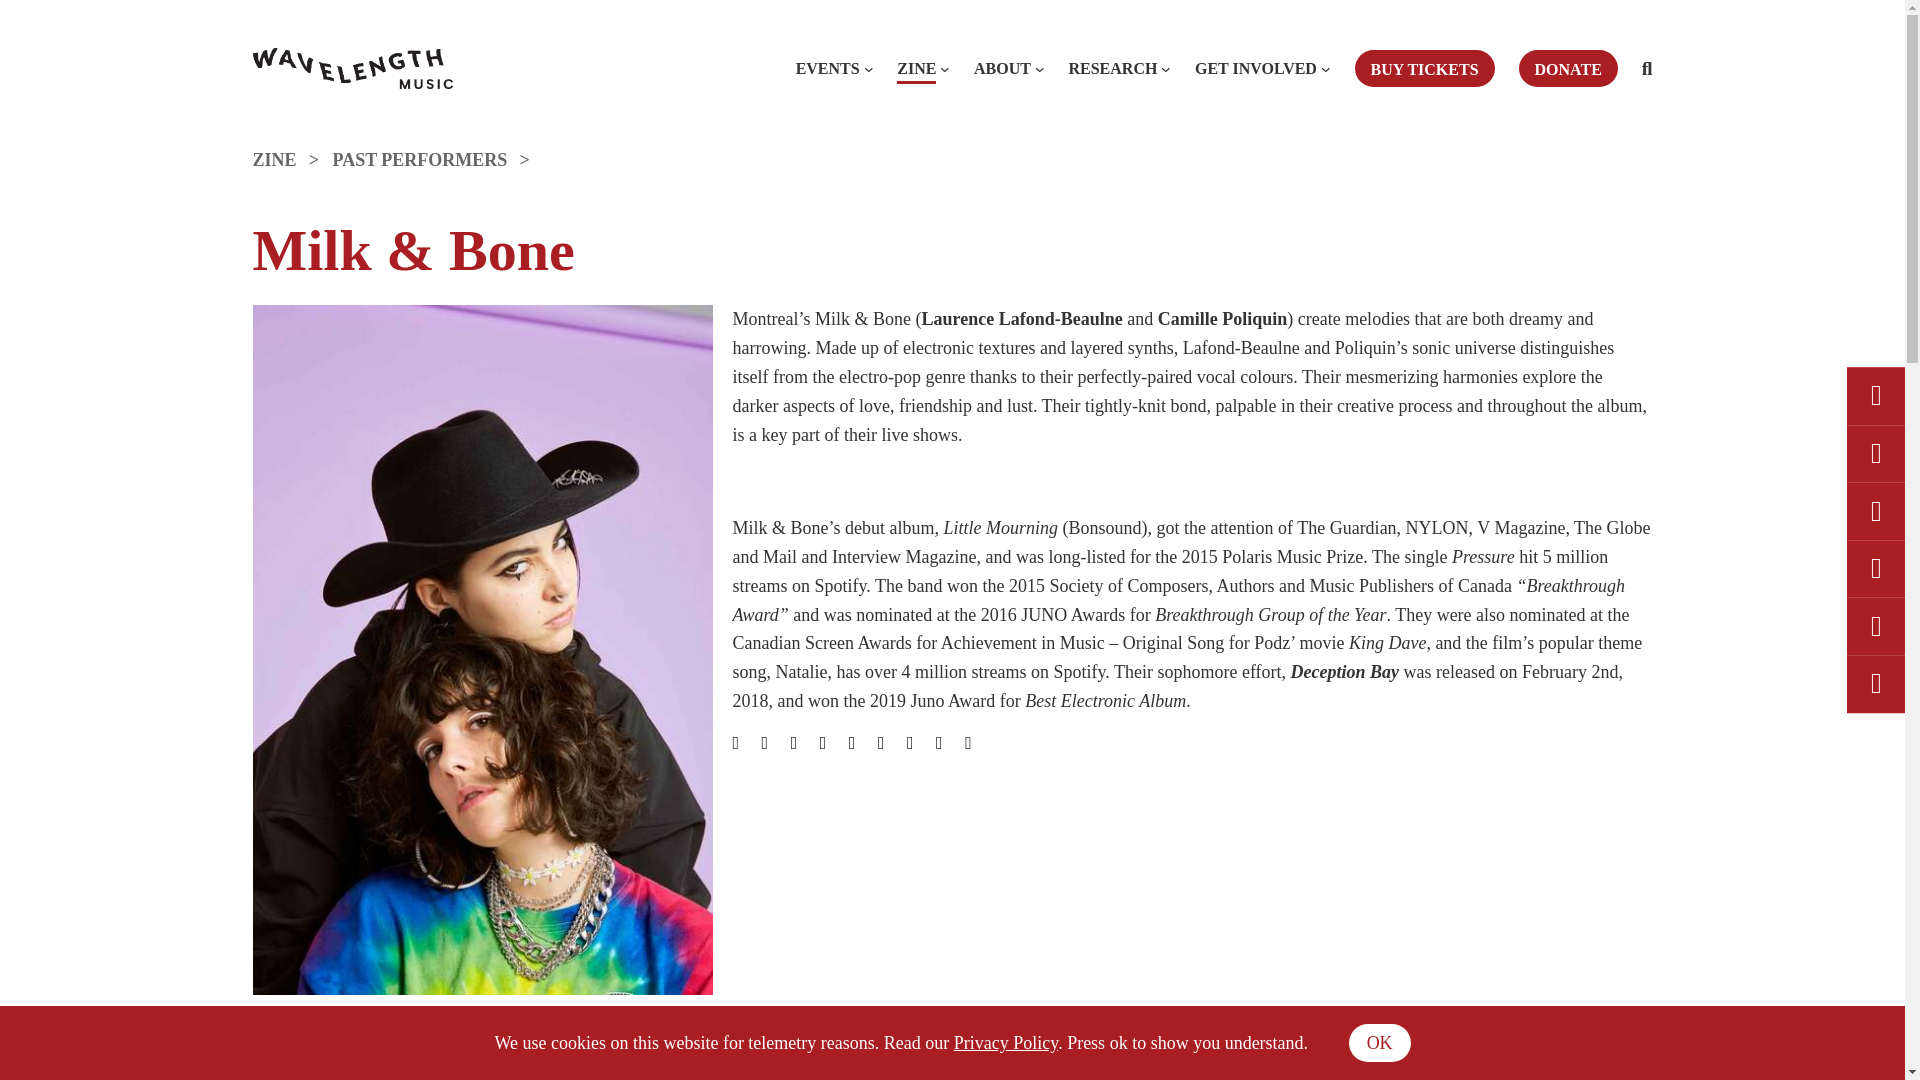  What do you see at coordinates (1112, 68) in the screenshot?
I see `RESEARCH` at bounding box center [1112, 68].